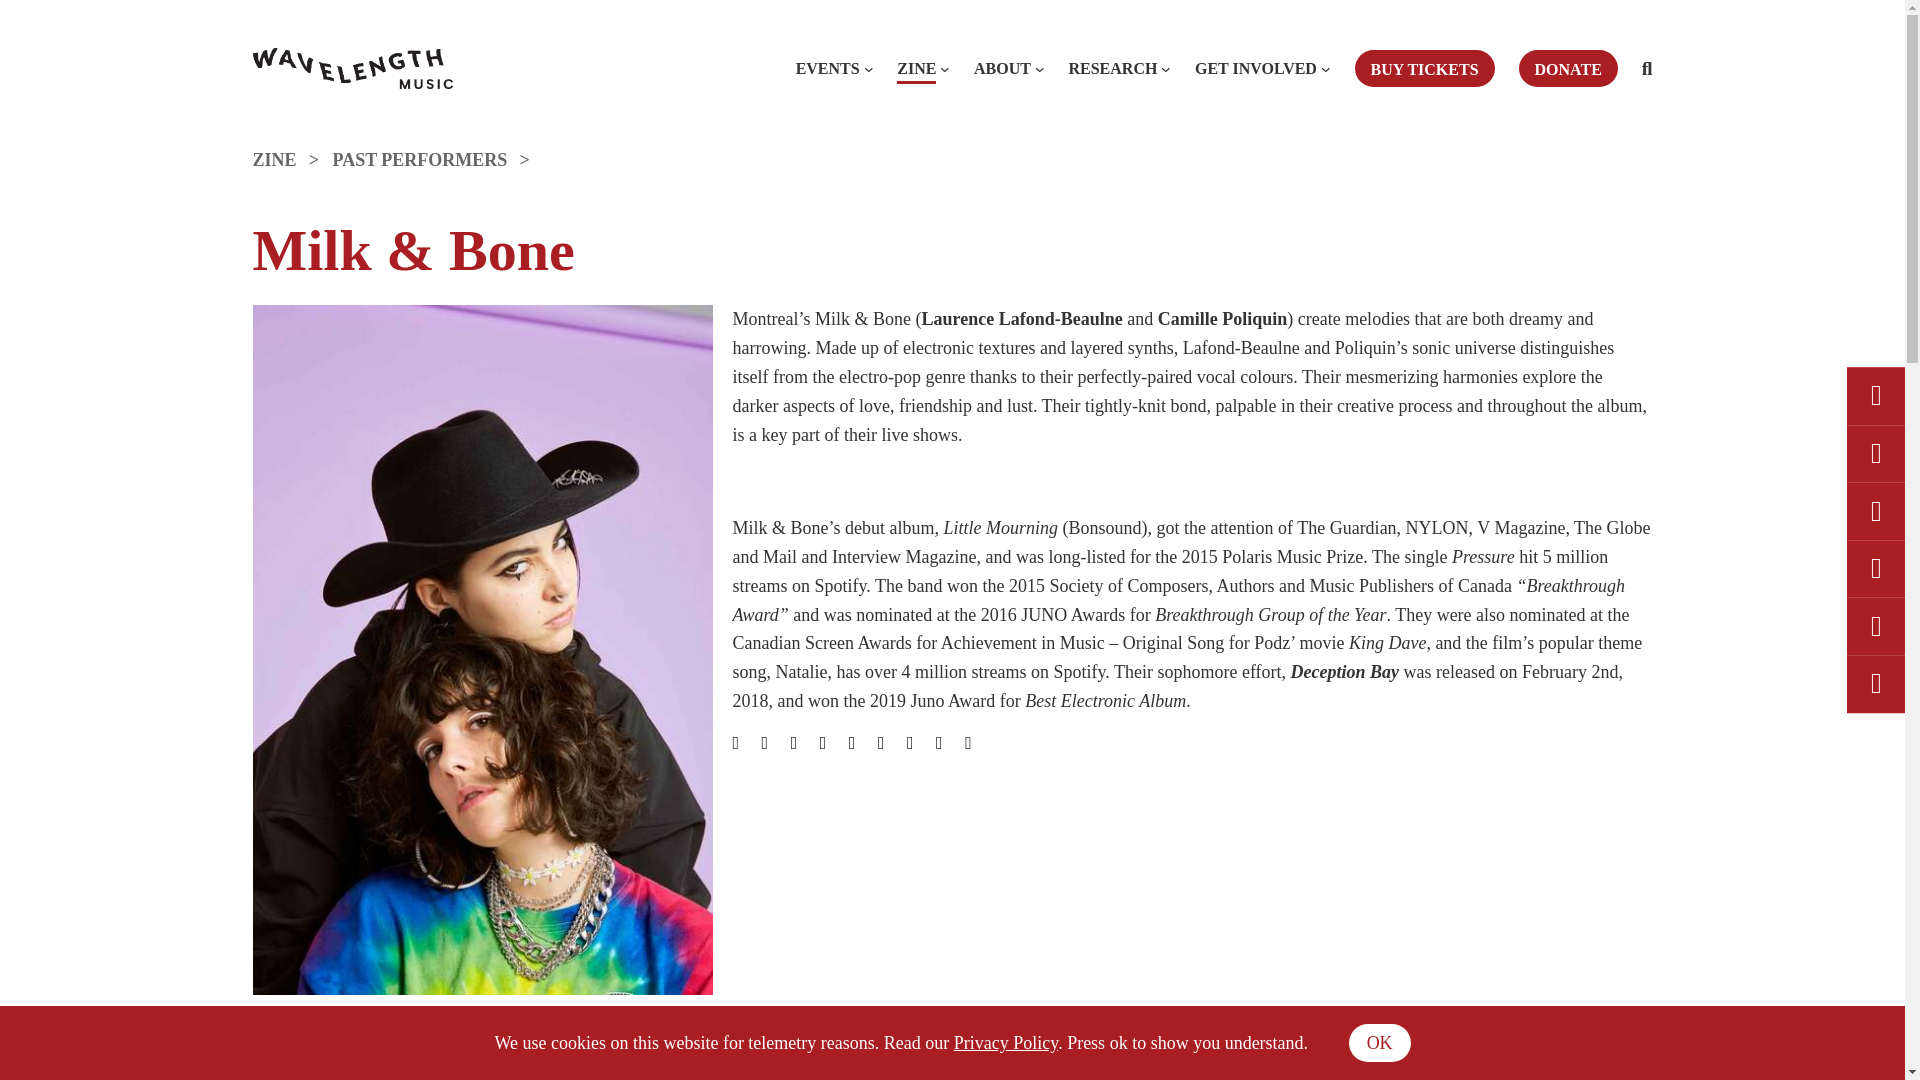  What do you see at coordinates (1112, 68) in the screenshot?
I see `RESEARCH` at bounding box center [1112, 68].